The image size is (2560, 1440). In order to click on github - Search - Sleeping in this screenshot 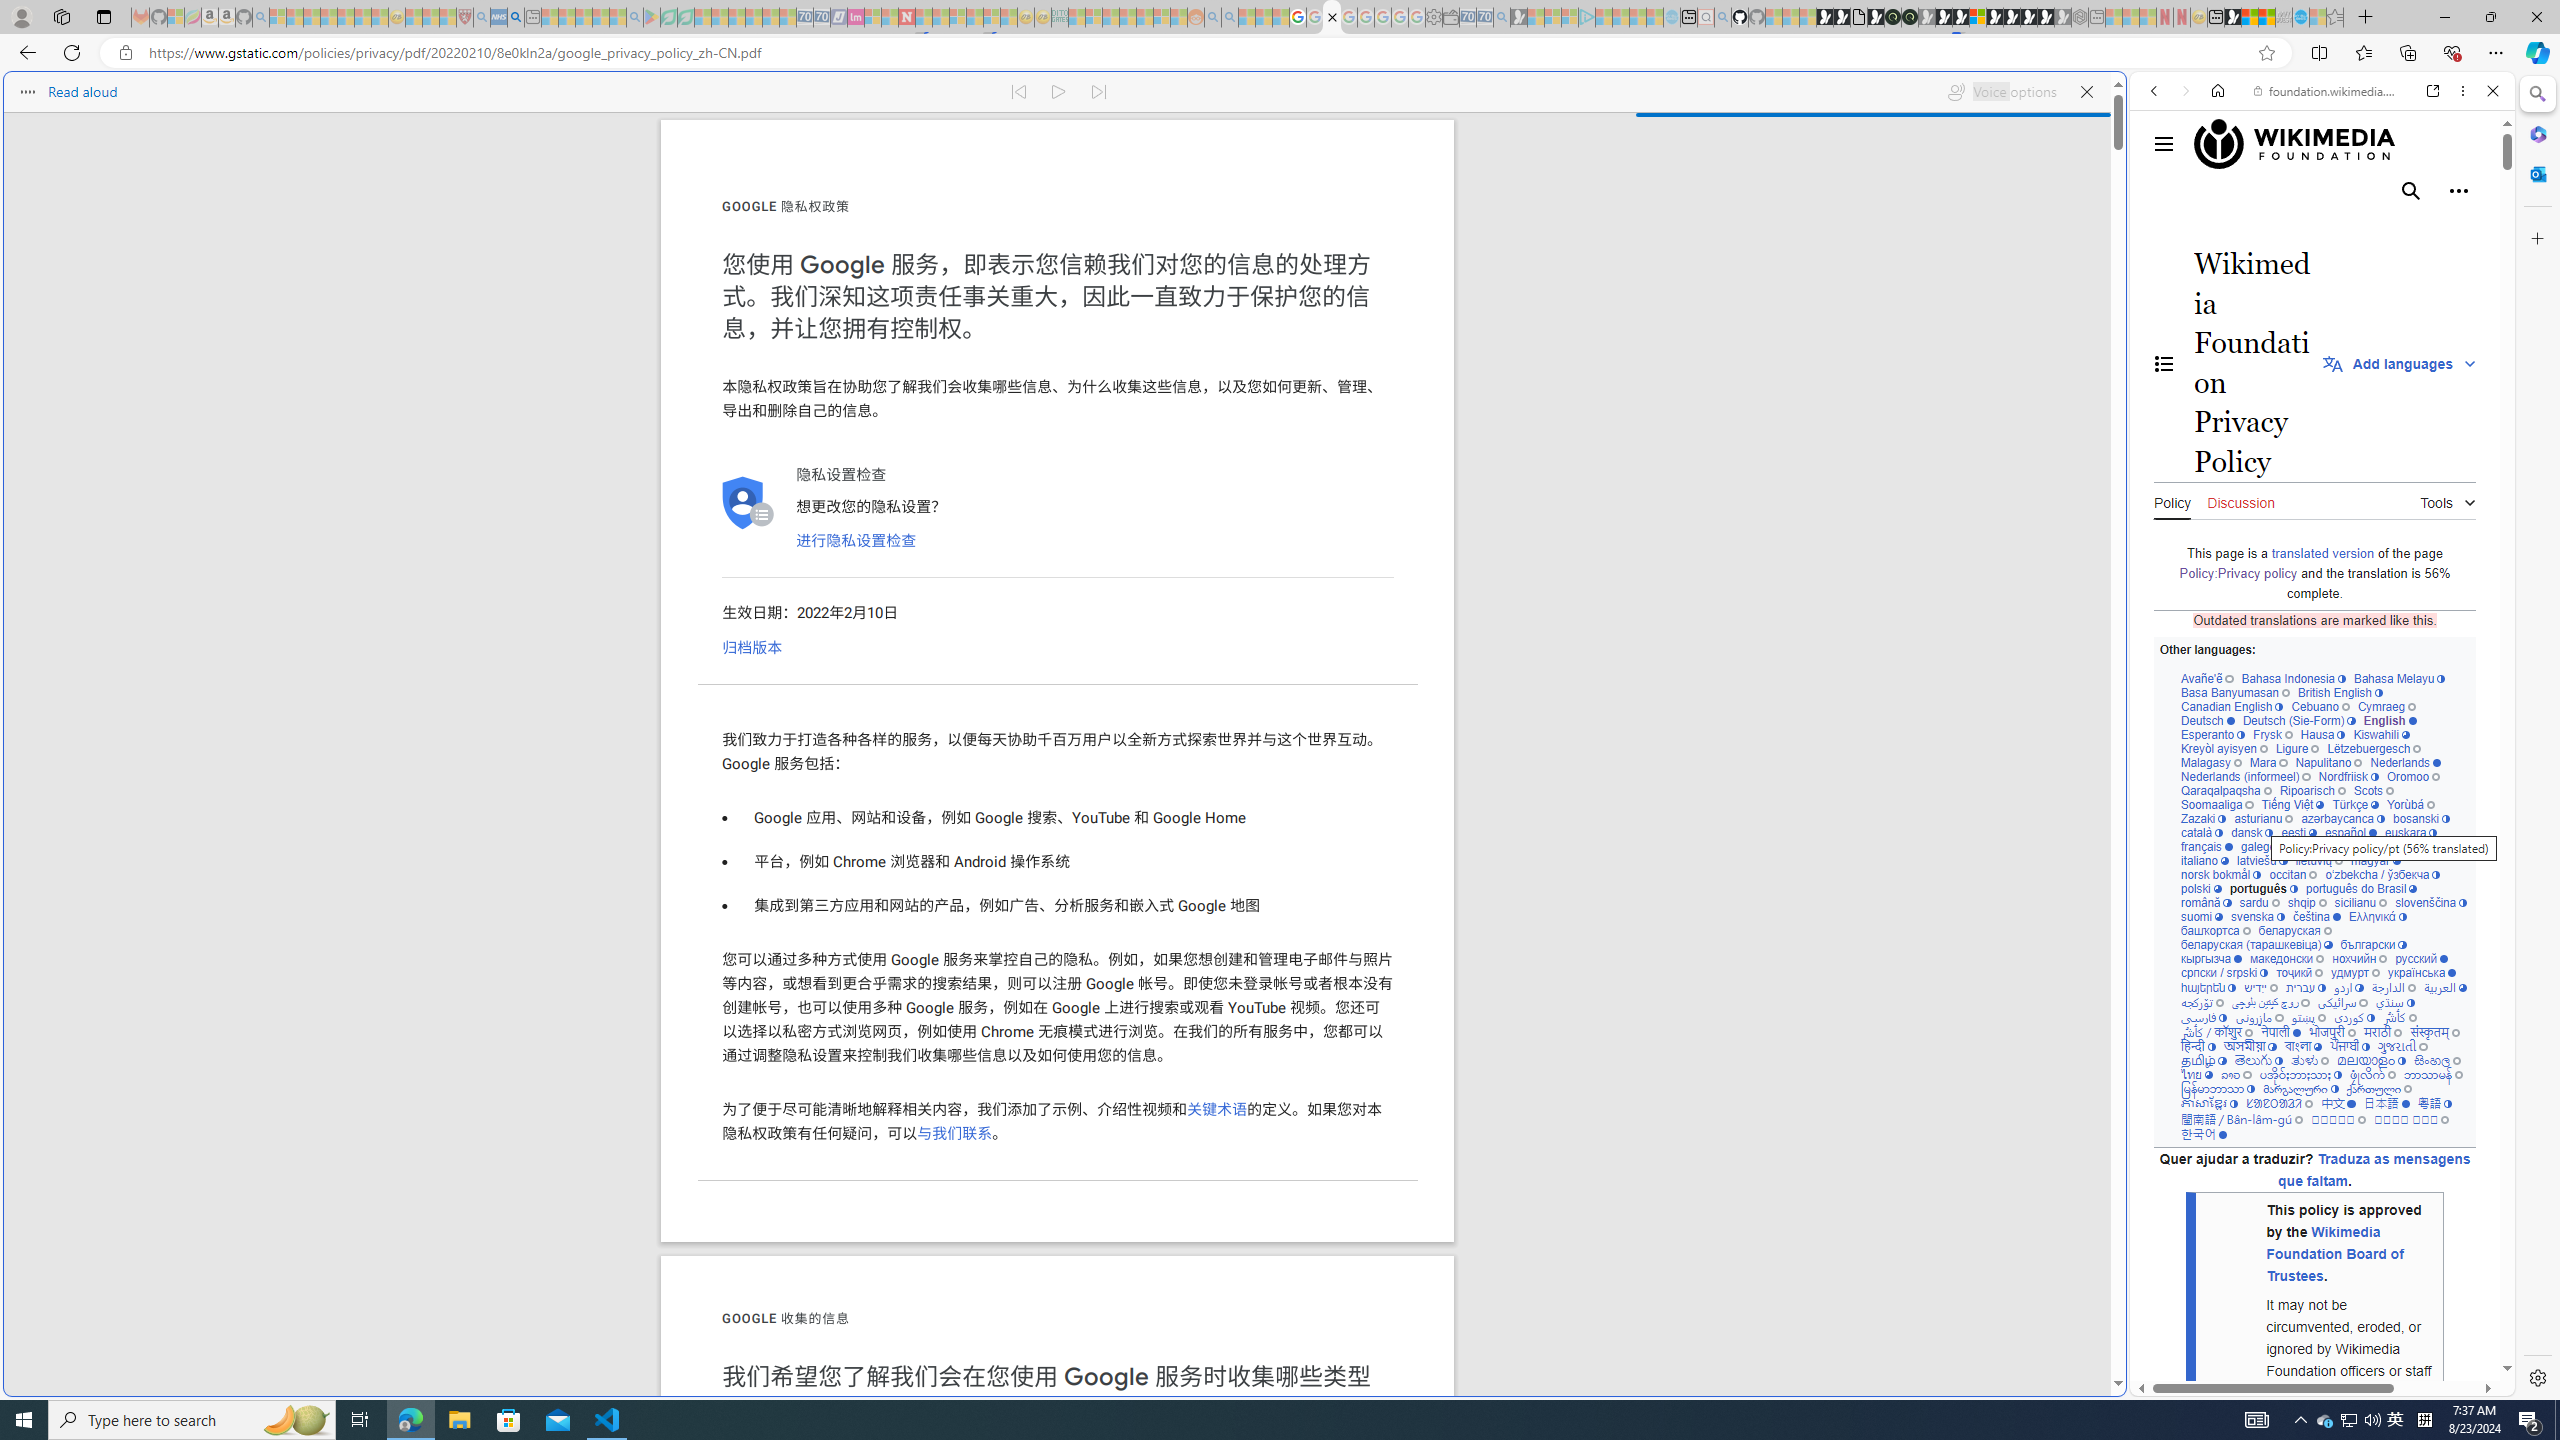, I will do `click(1722, 17)`.